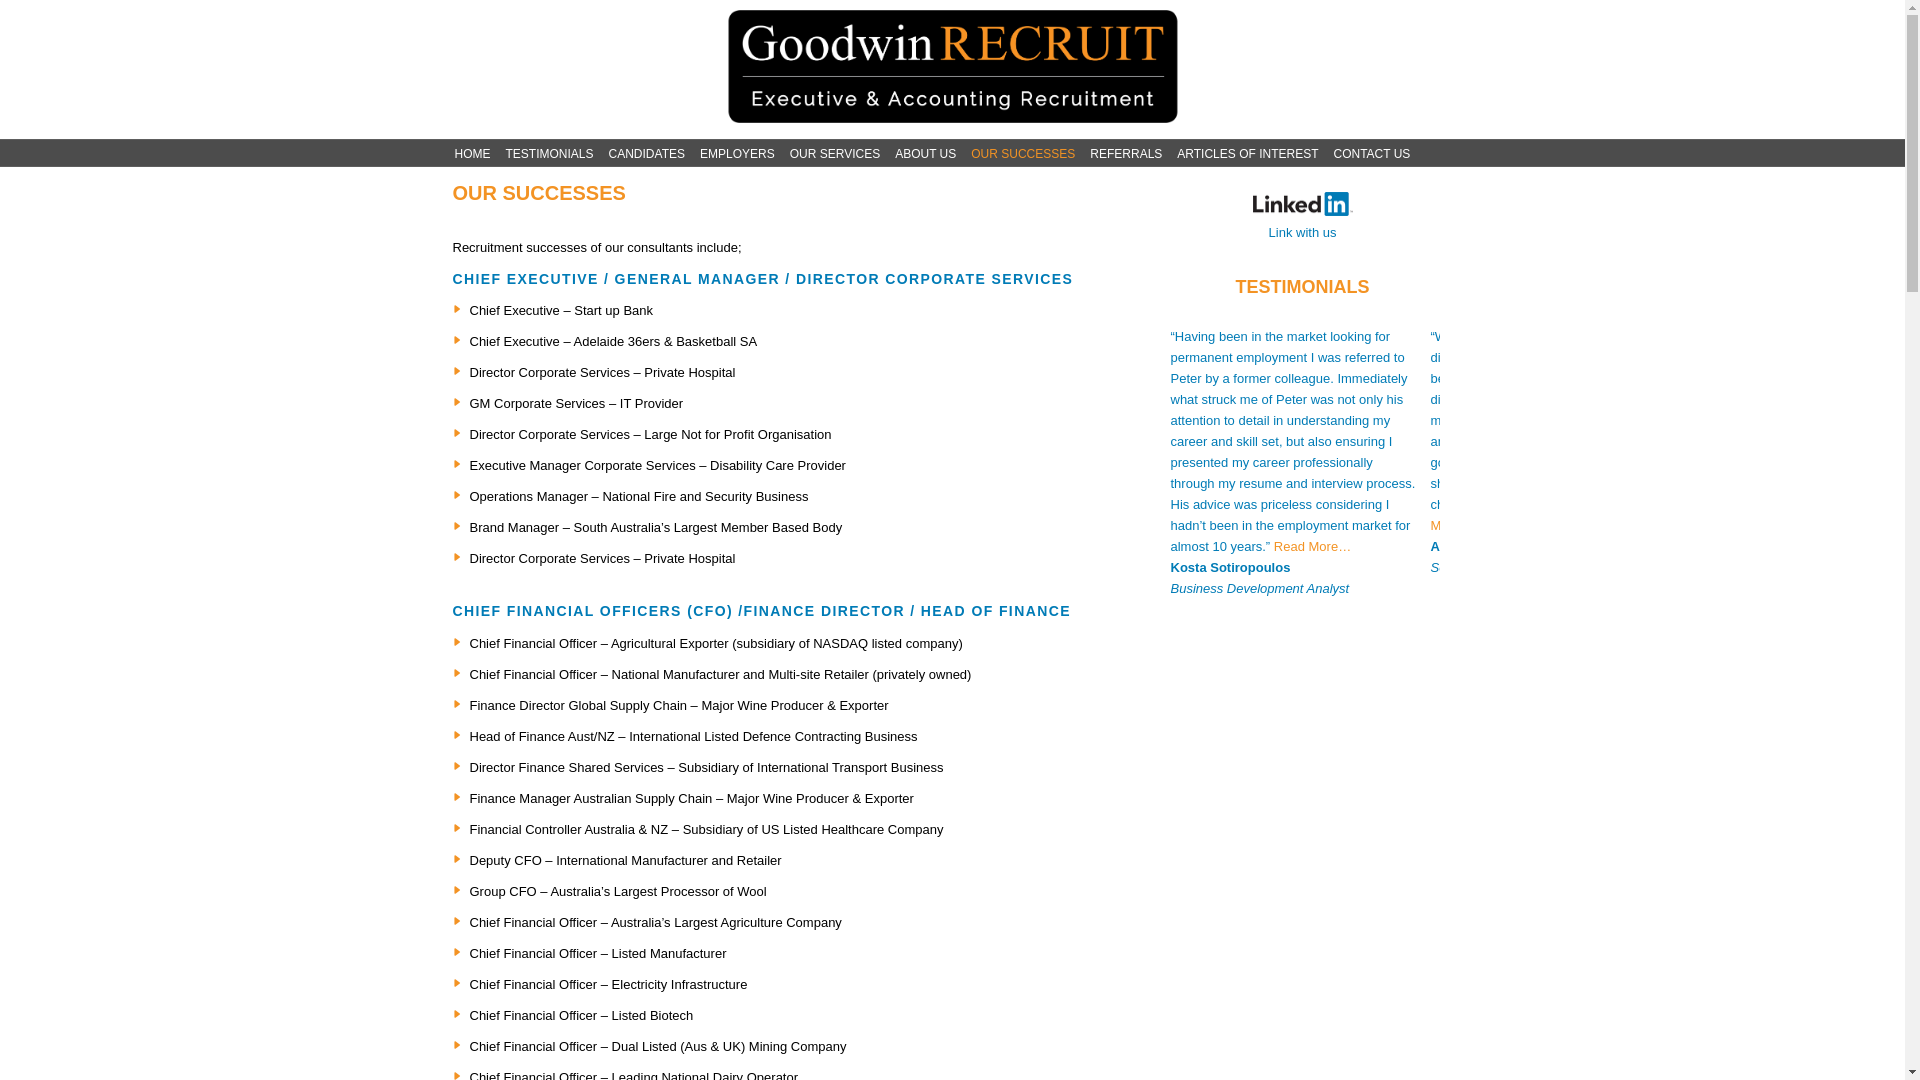 Image resolution: width=1920 pixels, height=1080 pixels. Describe the element at coordinates (926, 154) in the screenshot. I see `ABOUT US` at that location.